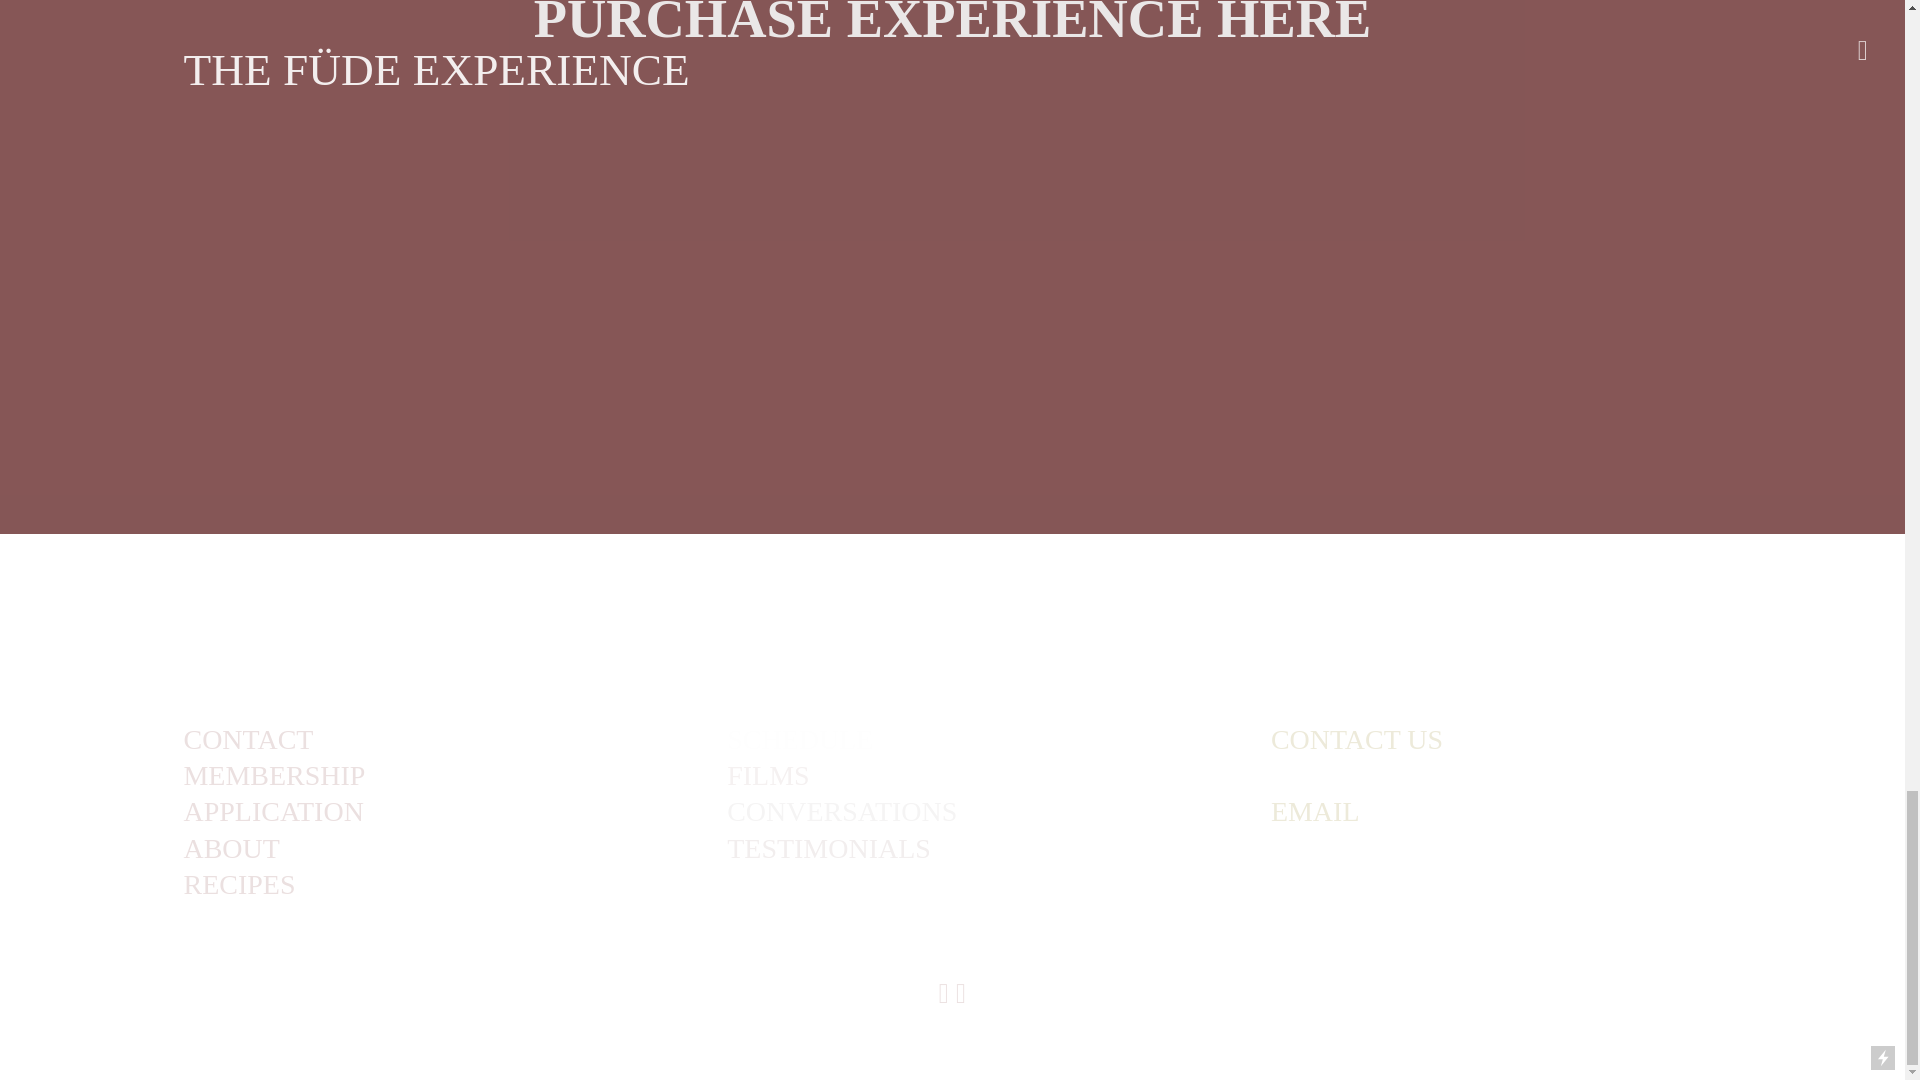 This screenshot has height=1080, width=1920. What do you see at coordinates (247, 740) in the screenshot?
I see `CONTACT` at bounding box center [247, 740].